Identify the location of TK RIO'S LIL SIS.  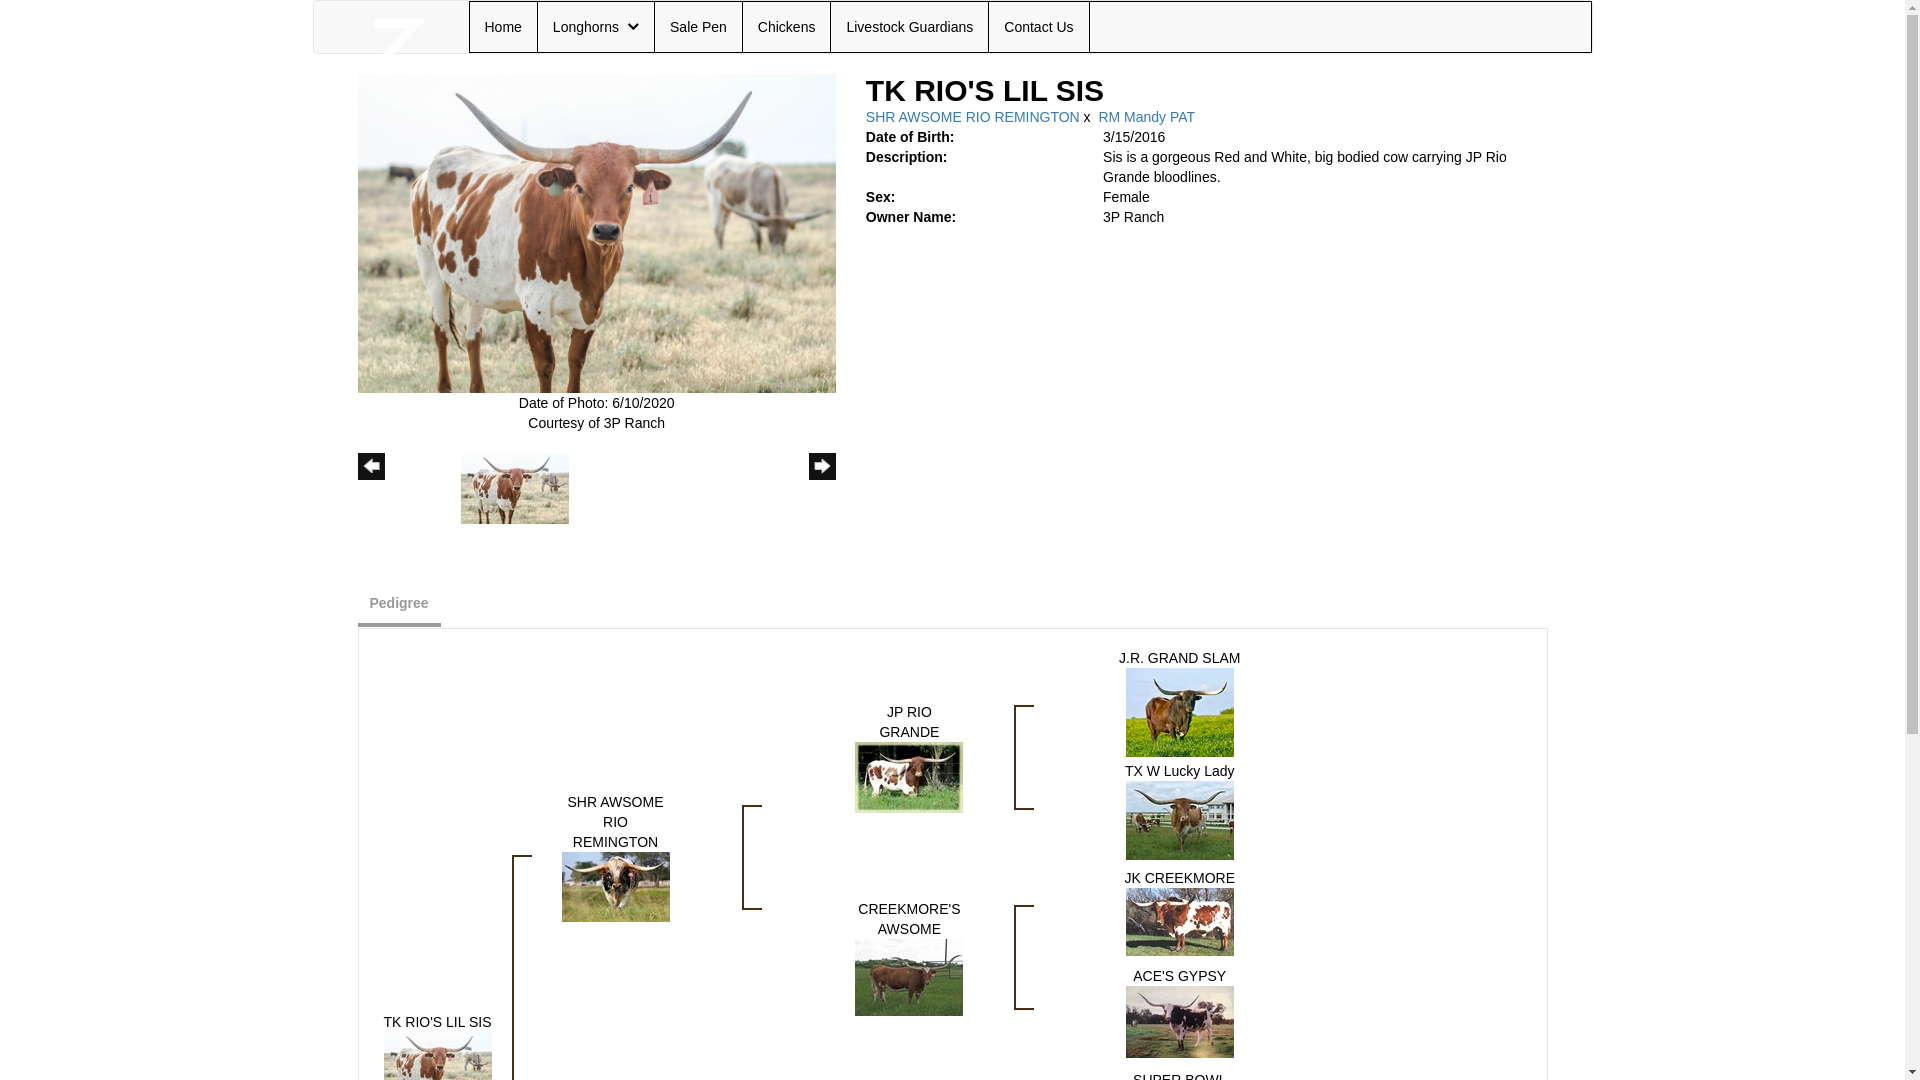
(438, 1066).